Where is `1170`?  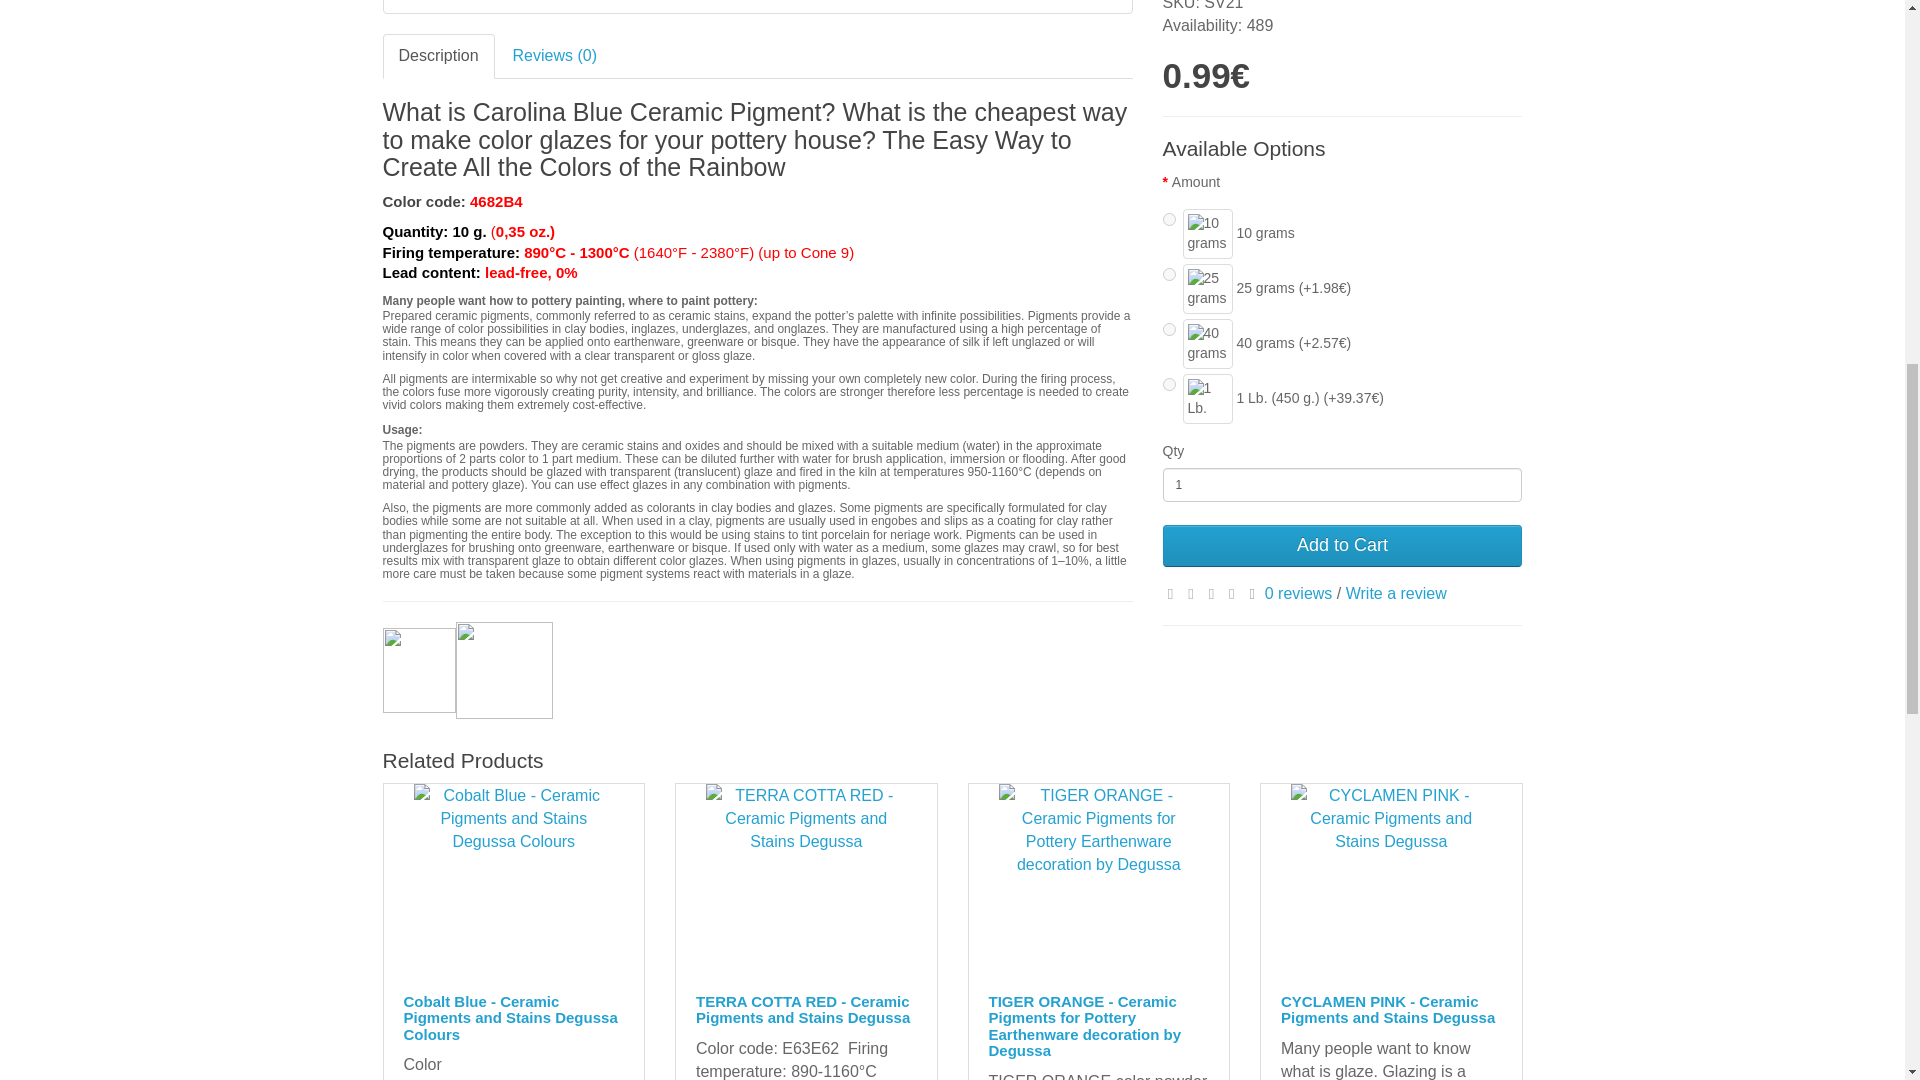 1170 is located at coordinates (1168, 384).